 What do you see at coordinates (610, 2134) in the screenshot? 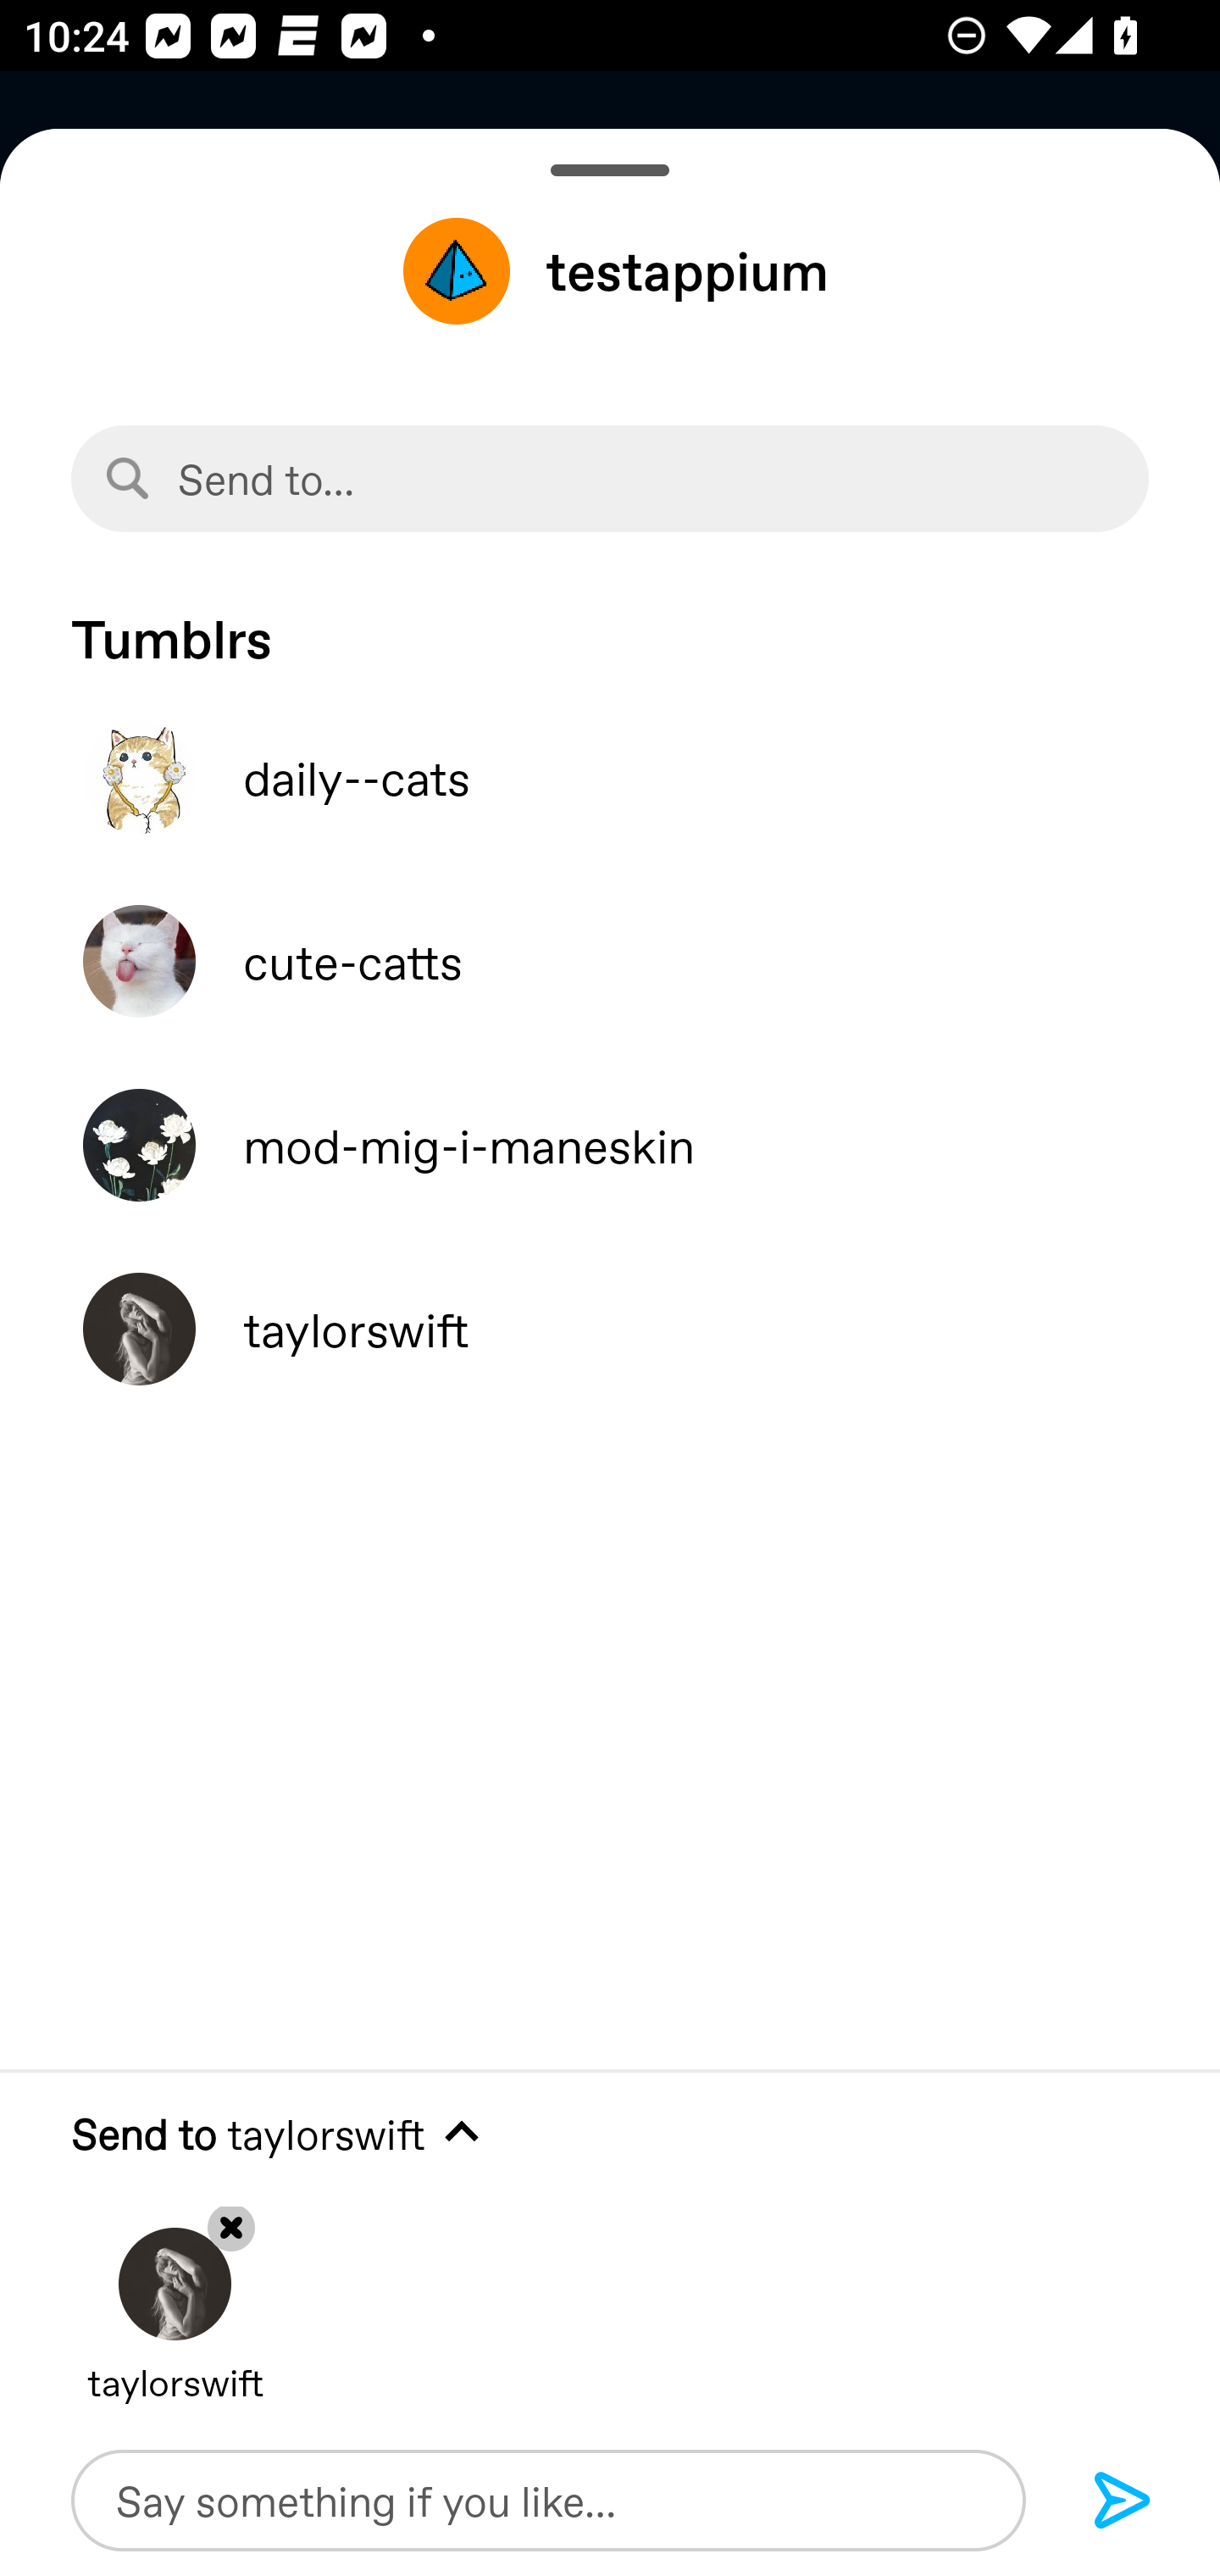
I see `Send to taylorswift` at bounding box center [610, 2134].